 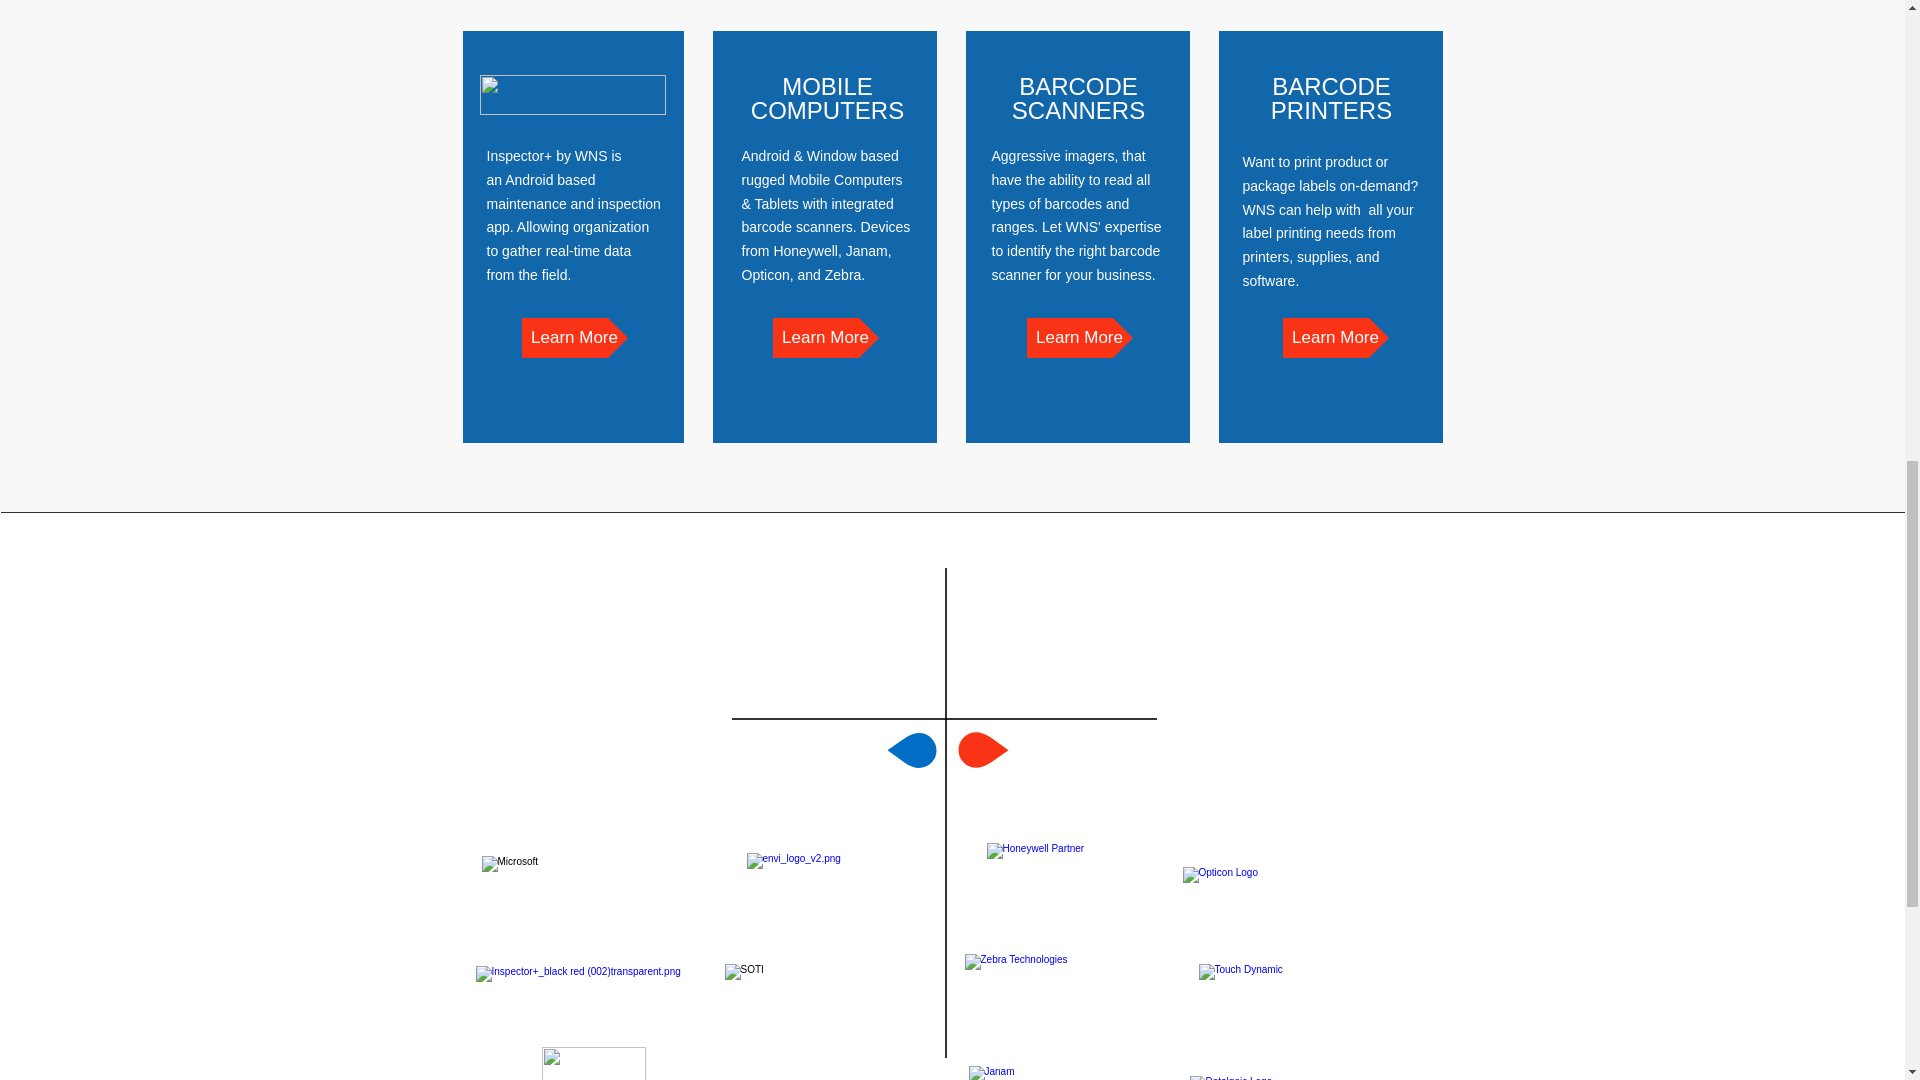 I want to click on Learn More, so click(x=1335, y=337).